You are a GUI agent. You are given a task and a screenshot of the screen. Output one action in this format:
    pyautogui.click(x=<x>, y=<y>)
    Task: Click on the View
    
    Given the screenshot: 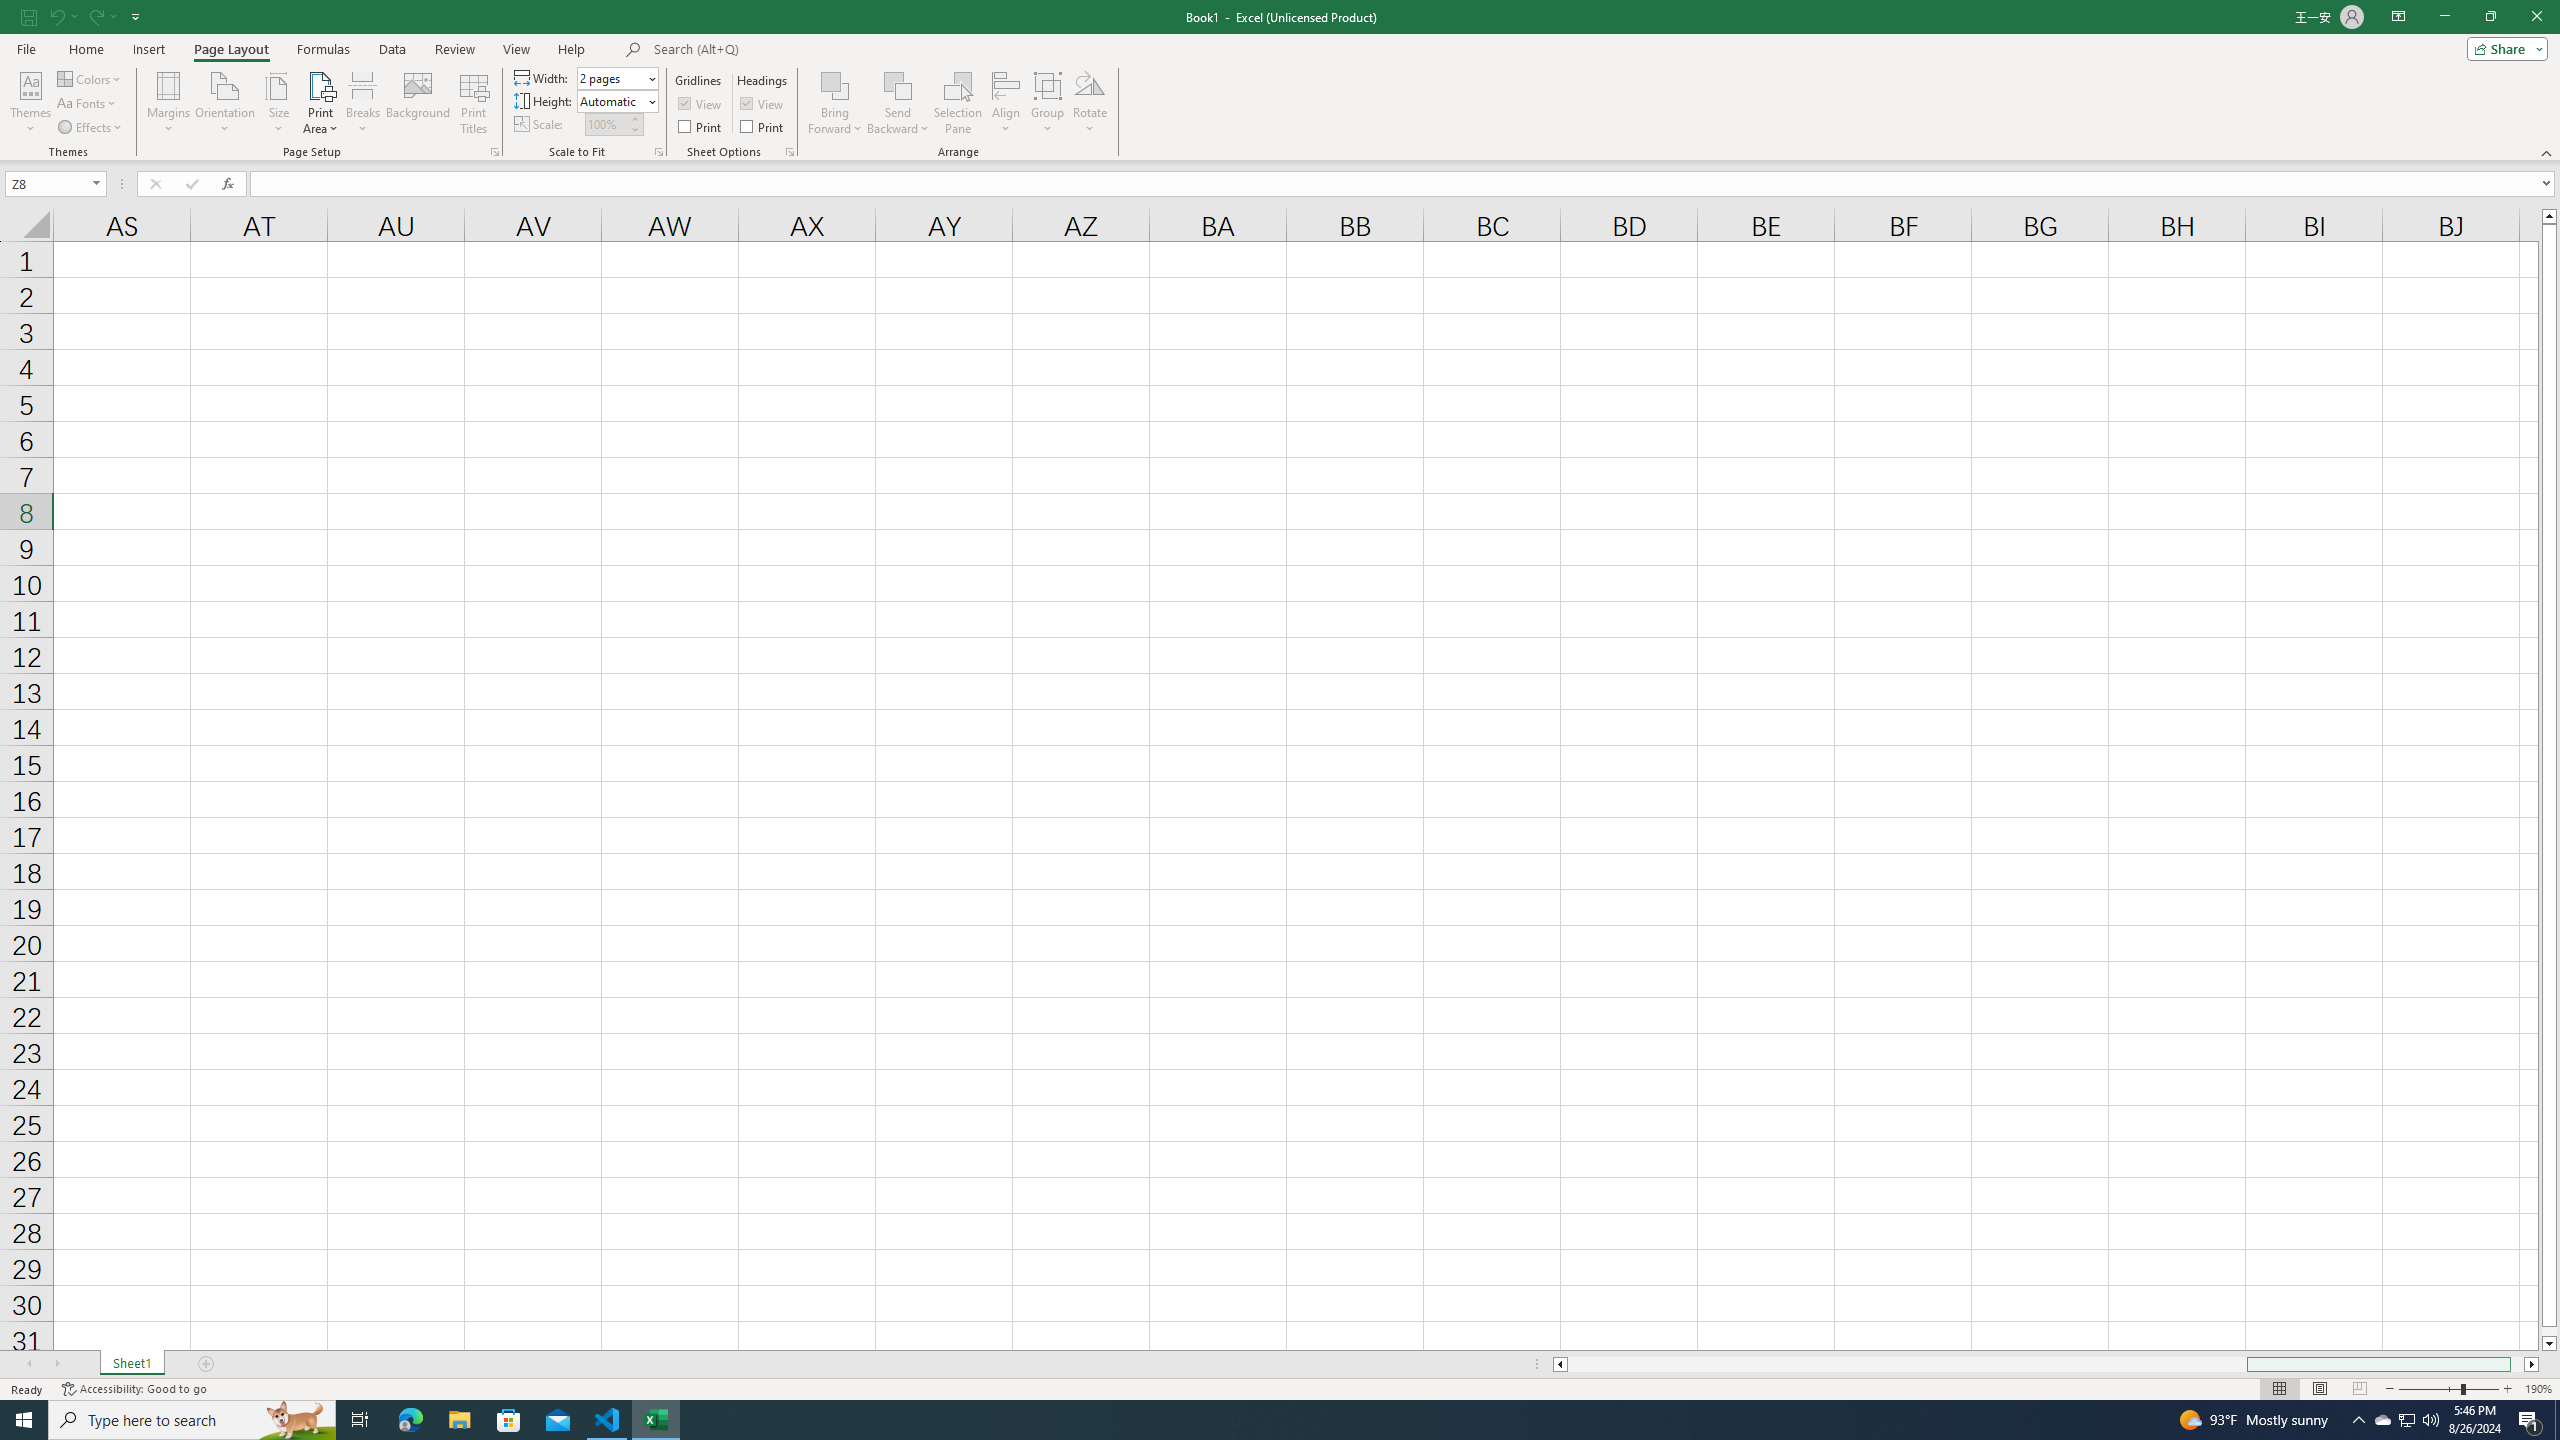 What is the action you would take?
    pyautogui.click(x=515, y=49)
    